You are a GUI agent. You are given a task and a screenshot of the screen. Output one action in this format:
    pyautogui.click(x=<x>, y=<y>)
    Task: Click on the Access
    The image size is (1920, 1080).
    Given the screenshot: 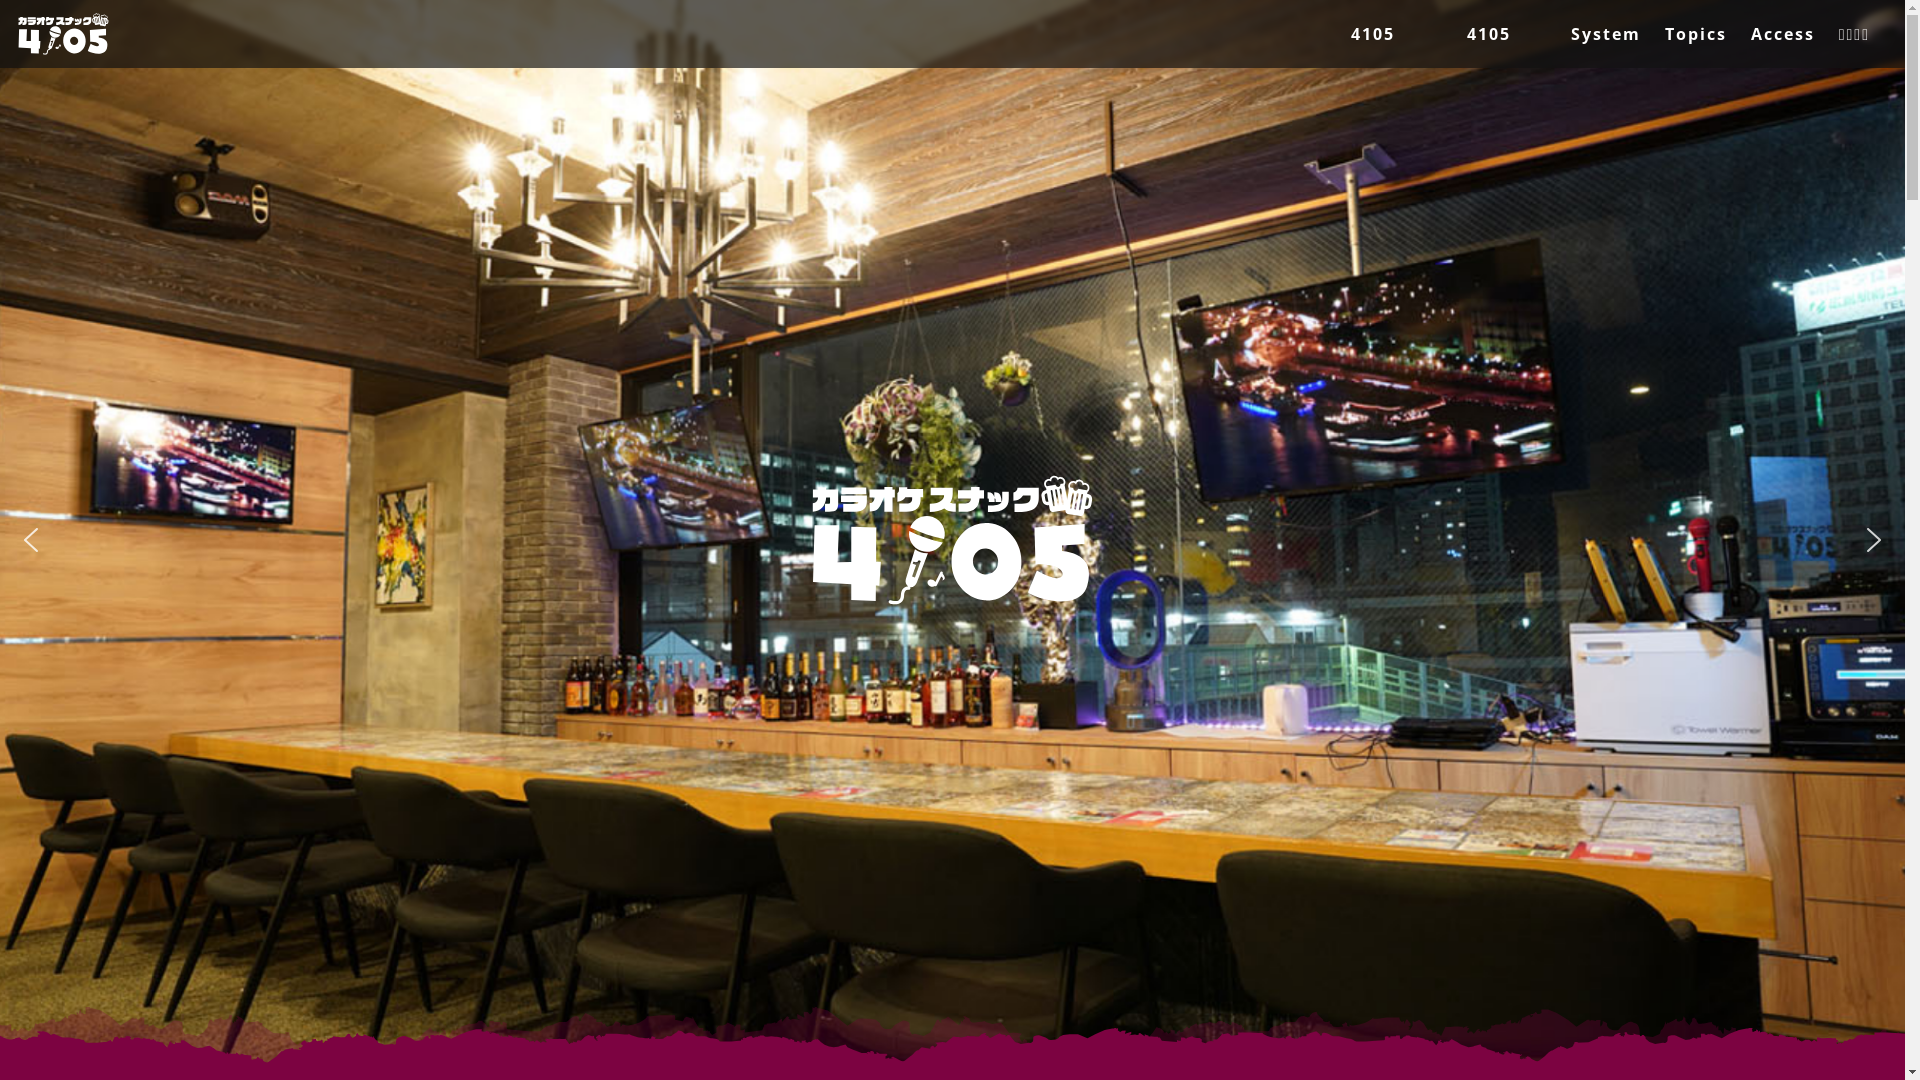 What is the action you would take?
    pyautogui.click(x=1783, y=34)
    